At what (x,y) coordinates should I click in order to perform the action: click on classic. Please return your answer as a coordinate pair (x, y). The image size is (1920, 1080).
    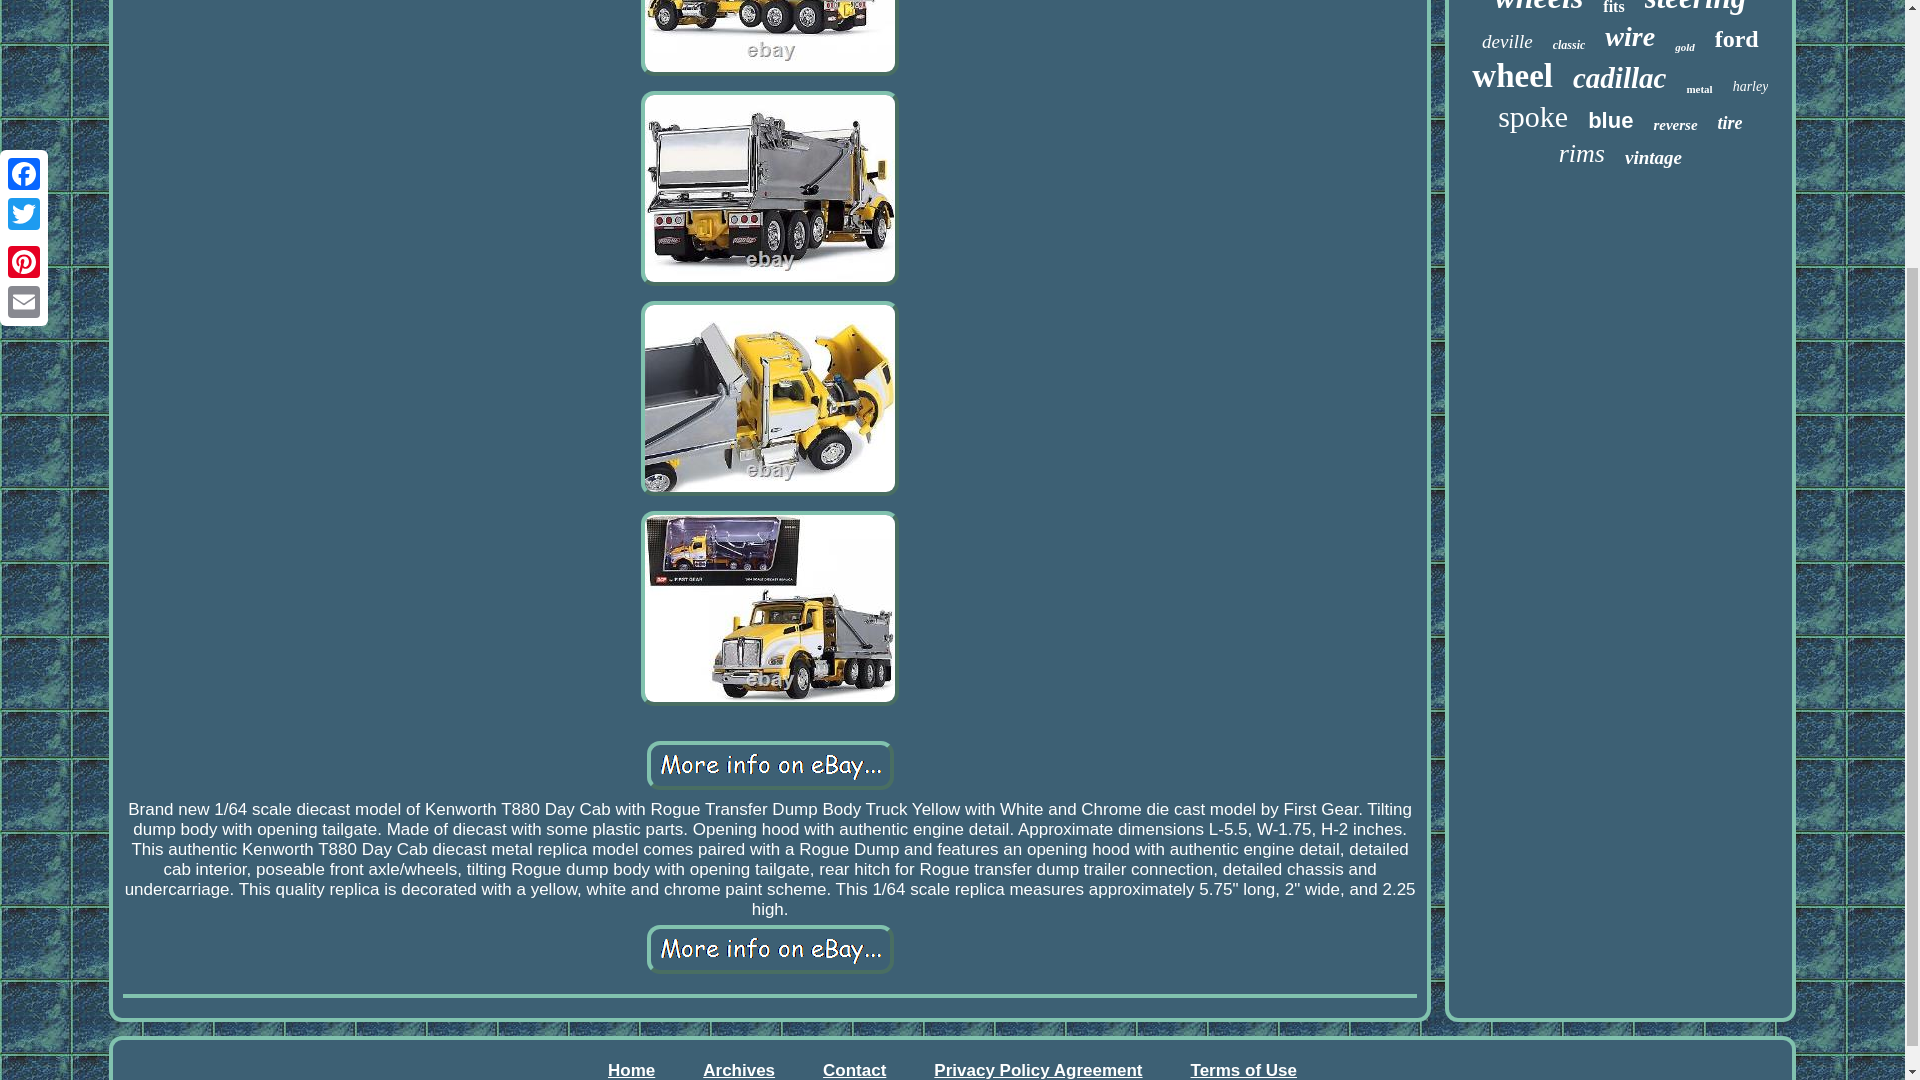
    Looking at the image, I should click on (1569, 44).